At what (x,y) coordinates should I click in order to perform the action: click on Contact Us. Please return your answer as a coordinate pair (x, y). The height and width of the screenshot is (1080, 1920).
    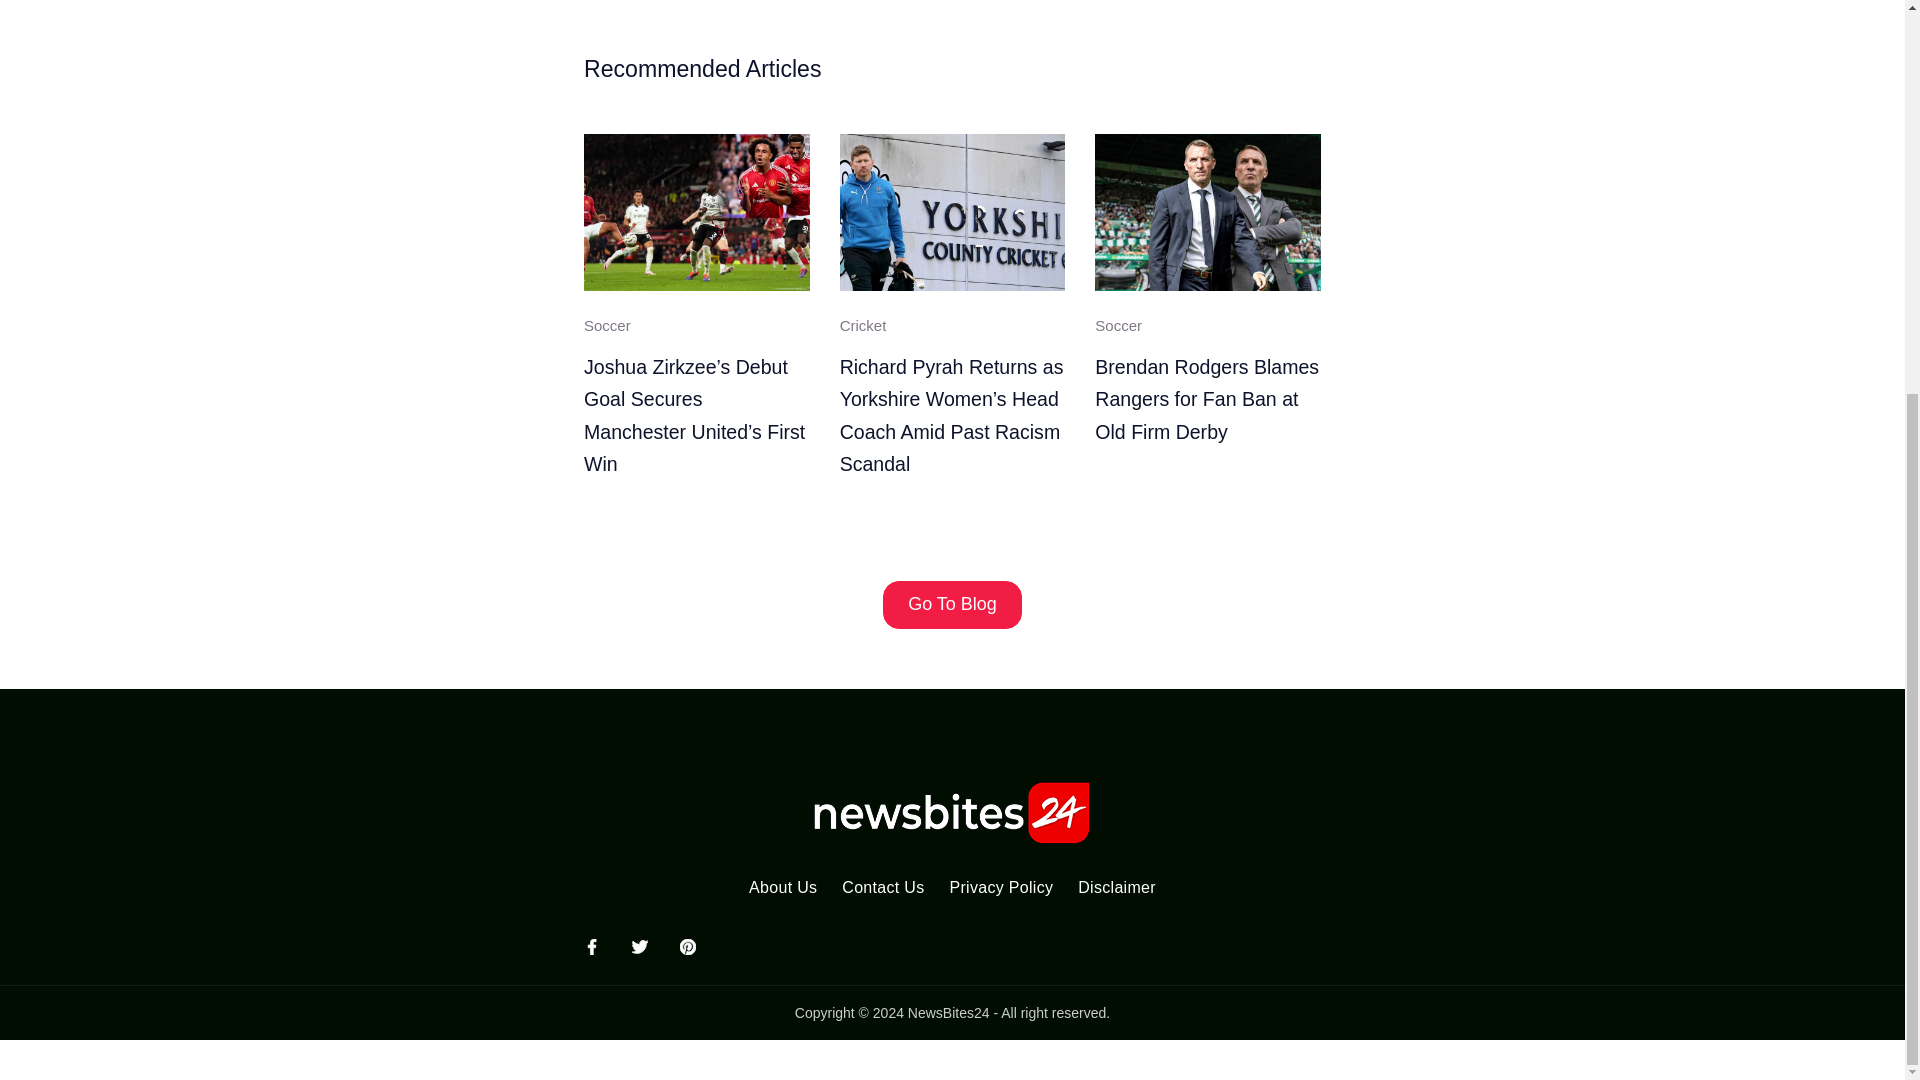
    Looking at the image, I should click on (882, 888).